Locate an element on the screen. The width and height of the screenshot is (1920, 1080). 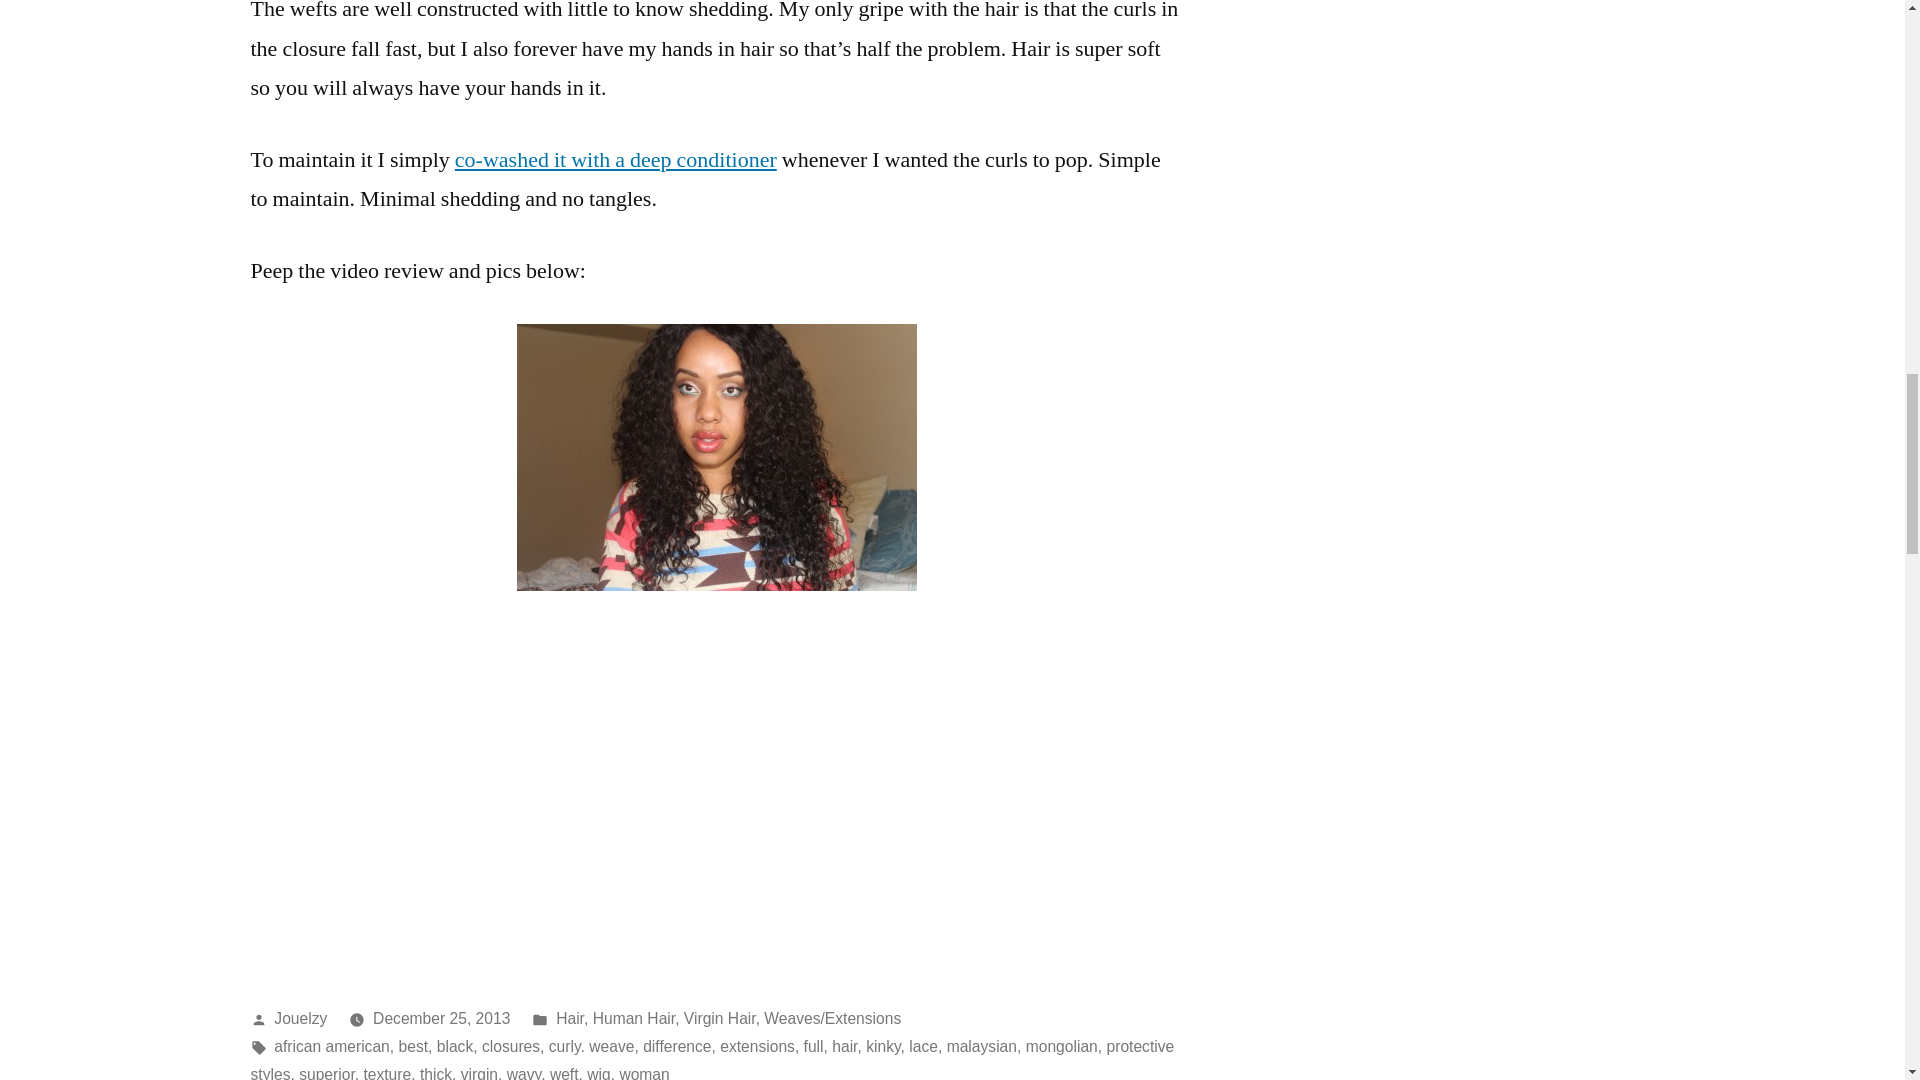
curly. weave is located at coordinates (592, 1046).